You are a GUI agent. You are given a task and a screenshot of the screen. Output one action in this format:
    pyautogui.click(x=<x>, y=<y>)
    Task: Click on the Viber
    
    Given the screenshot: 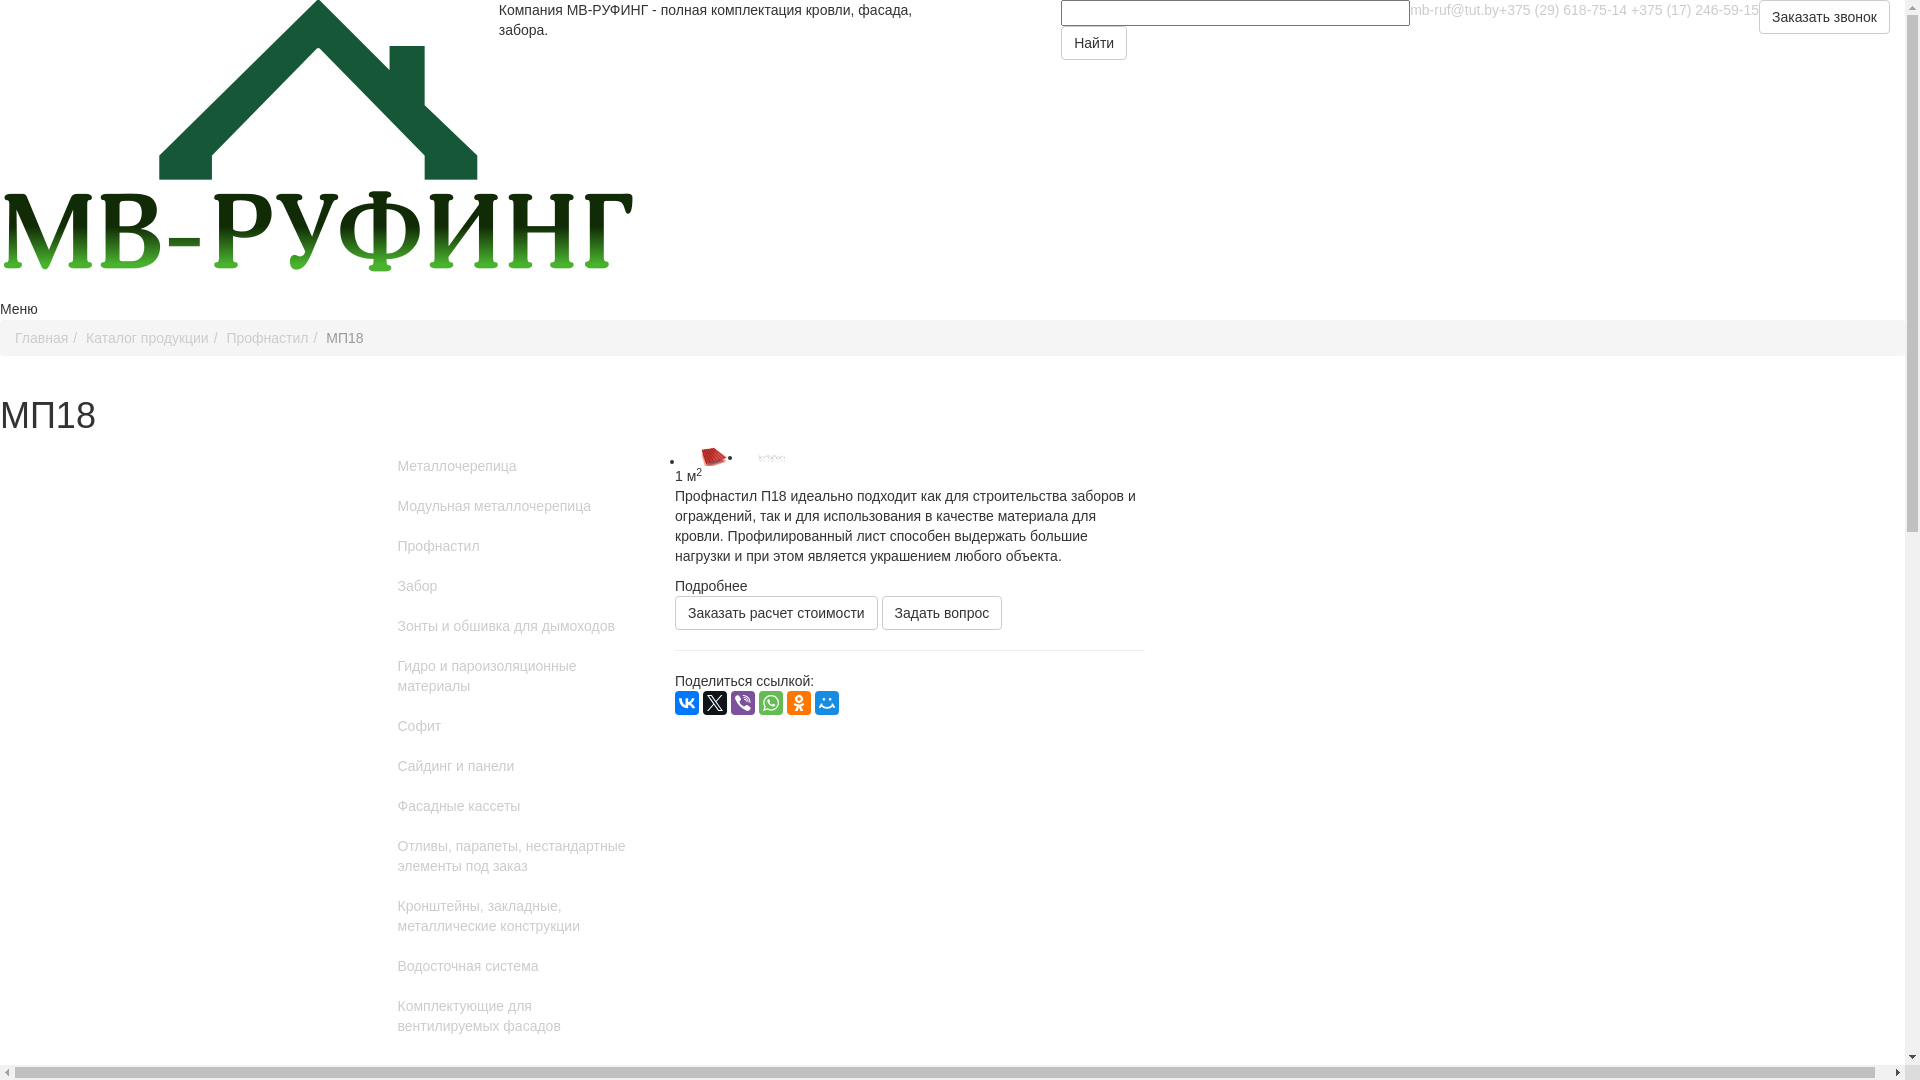 What is the action you would take?
    pyautogui.click(x=743, y=703)
    